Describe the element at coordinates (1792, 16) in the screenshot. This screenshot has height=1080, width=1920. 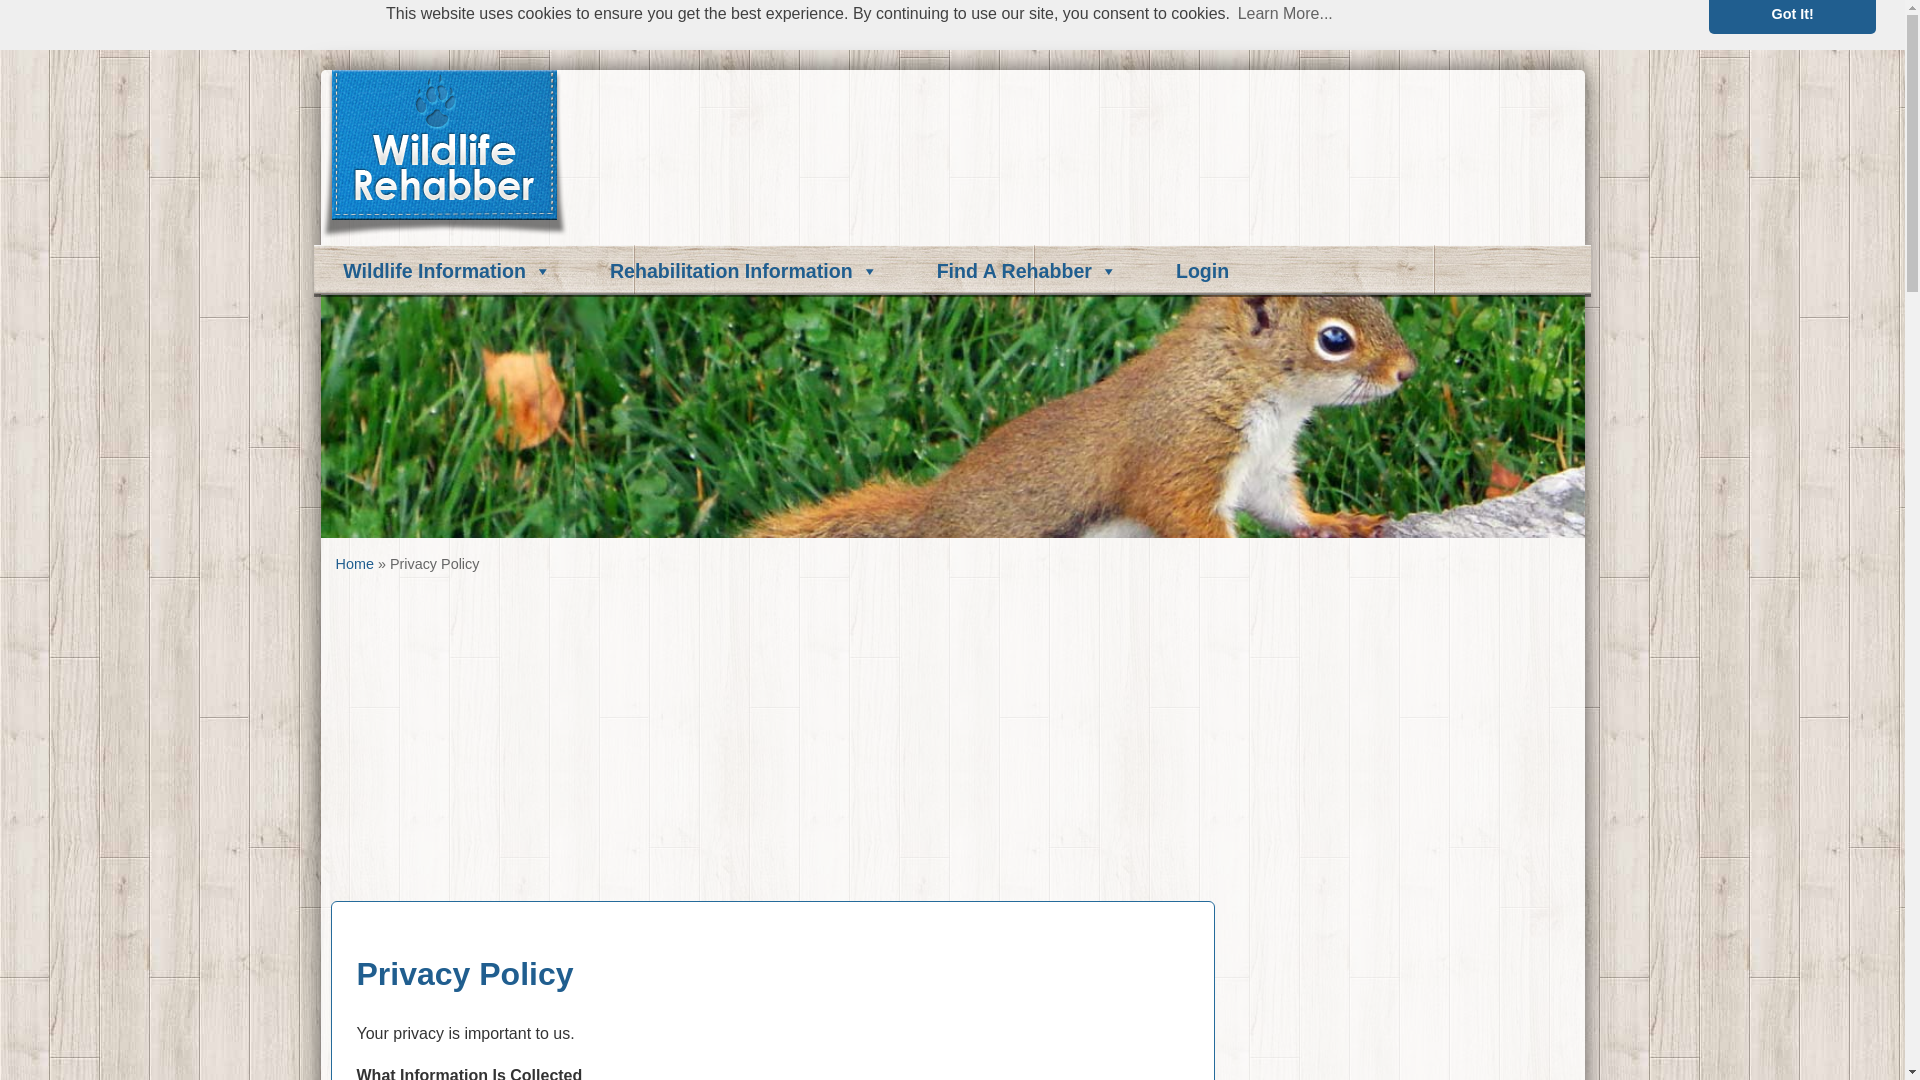
I see `Got It!` at that location.